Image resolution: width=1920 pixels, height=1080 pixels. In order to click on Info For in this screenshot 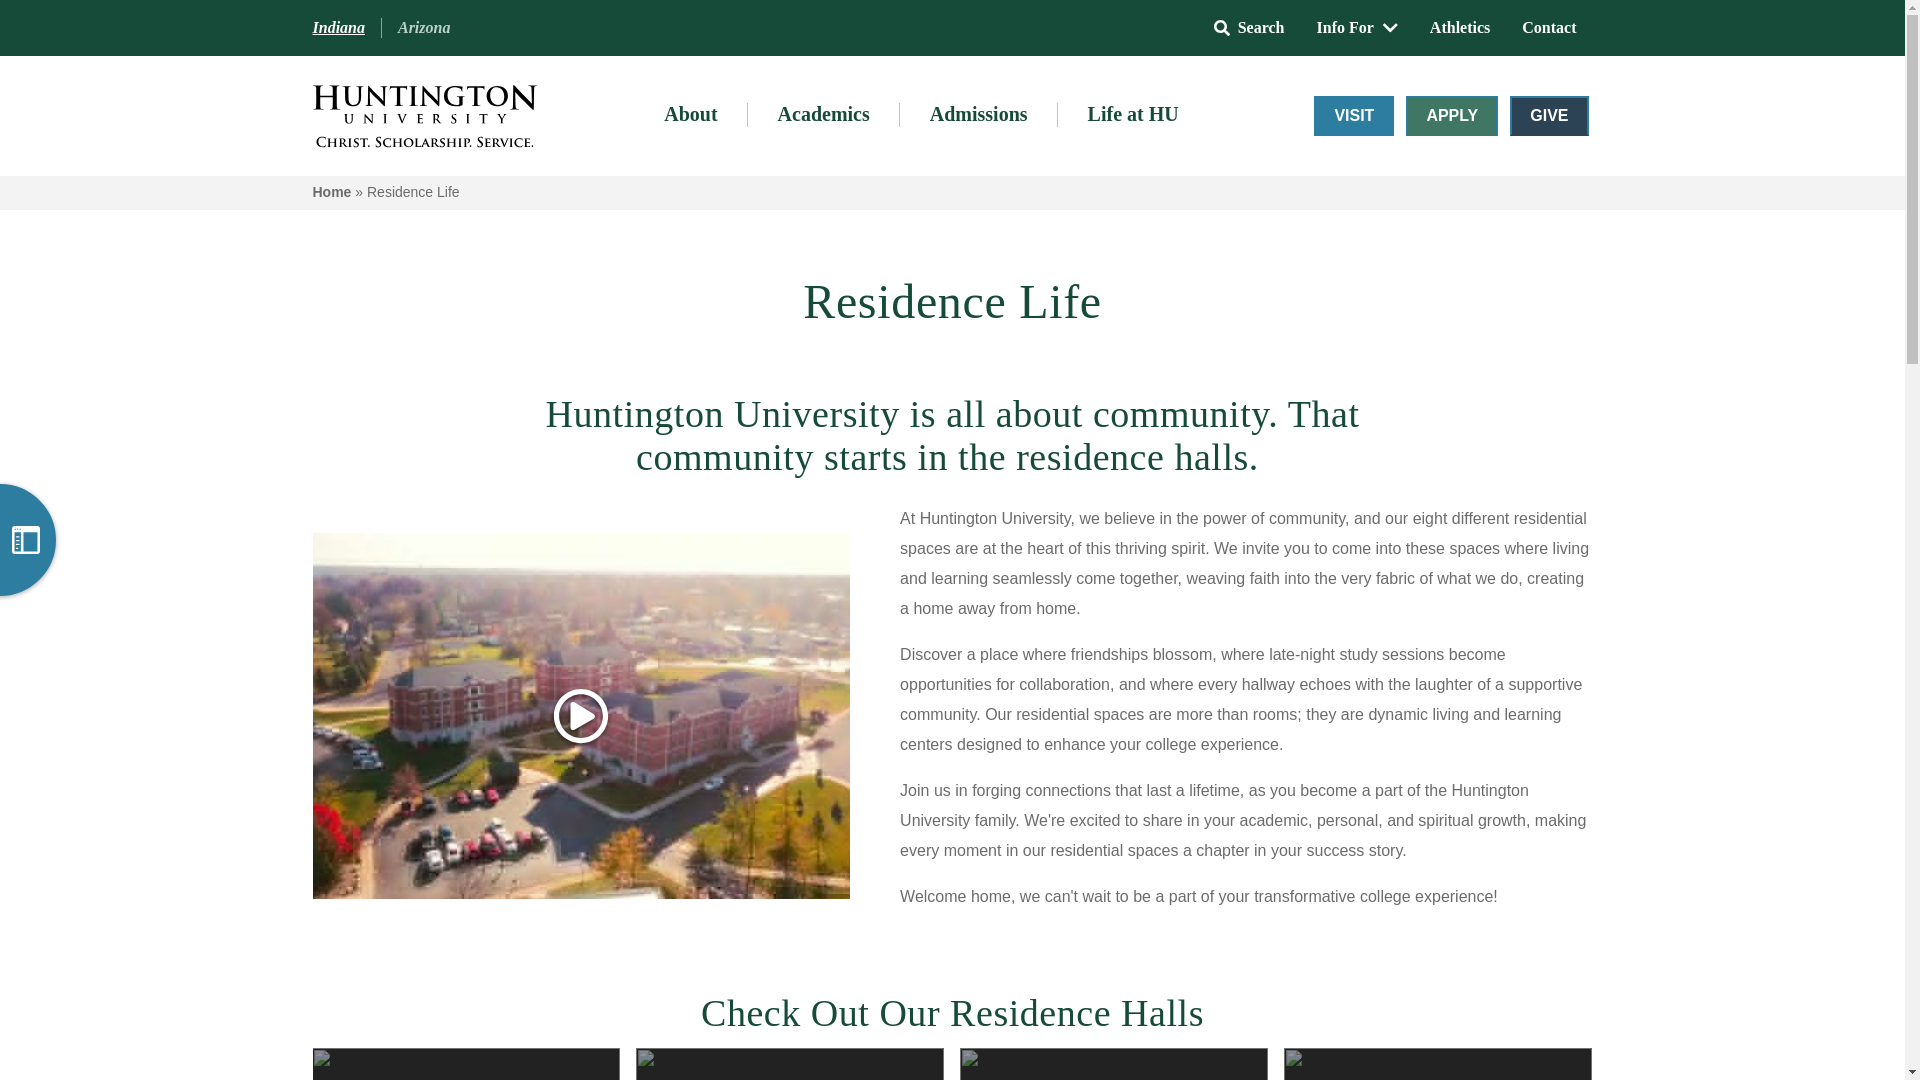, I will do `click(1357, 27)`.